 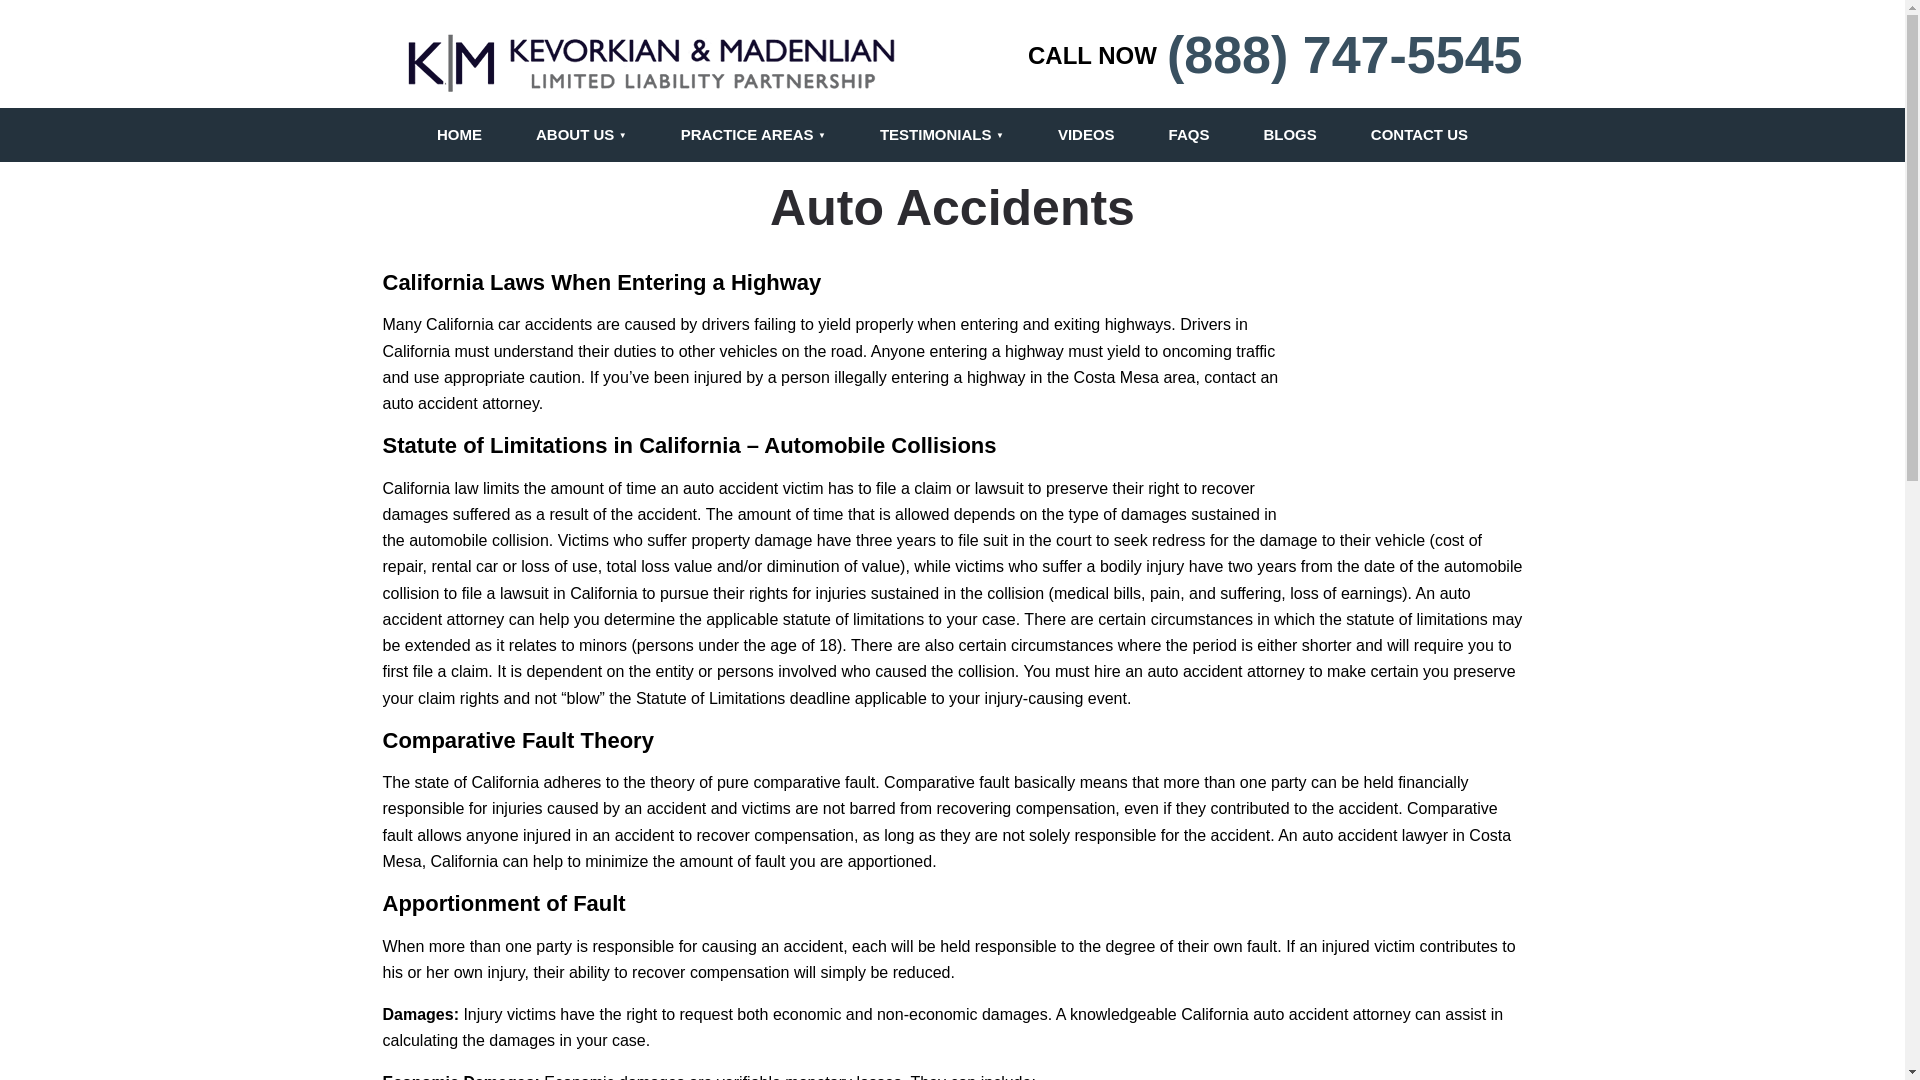 I want to click on HOME, so click(x=459, y=135).